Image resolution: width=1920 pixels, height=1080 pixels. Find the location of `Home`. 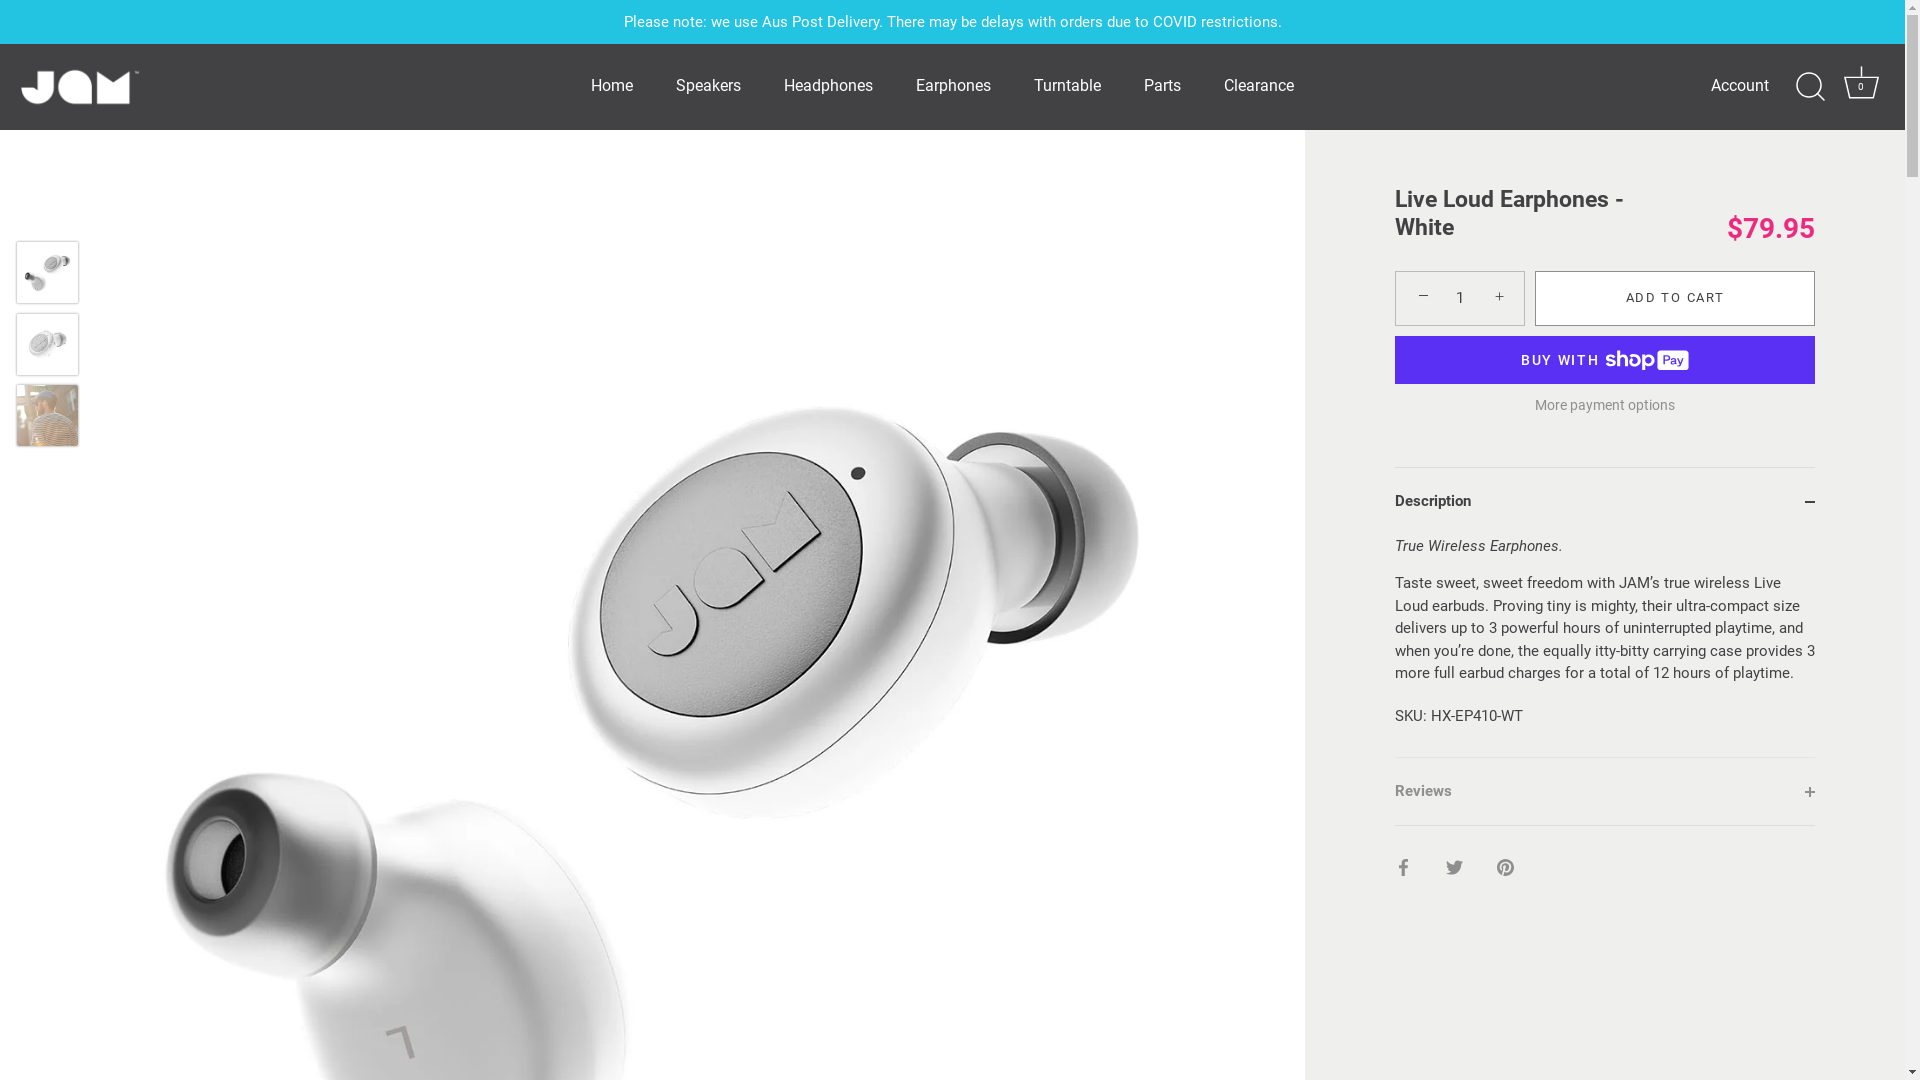

Home is located at coordinates (612, 86).